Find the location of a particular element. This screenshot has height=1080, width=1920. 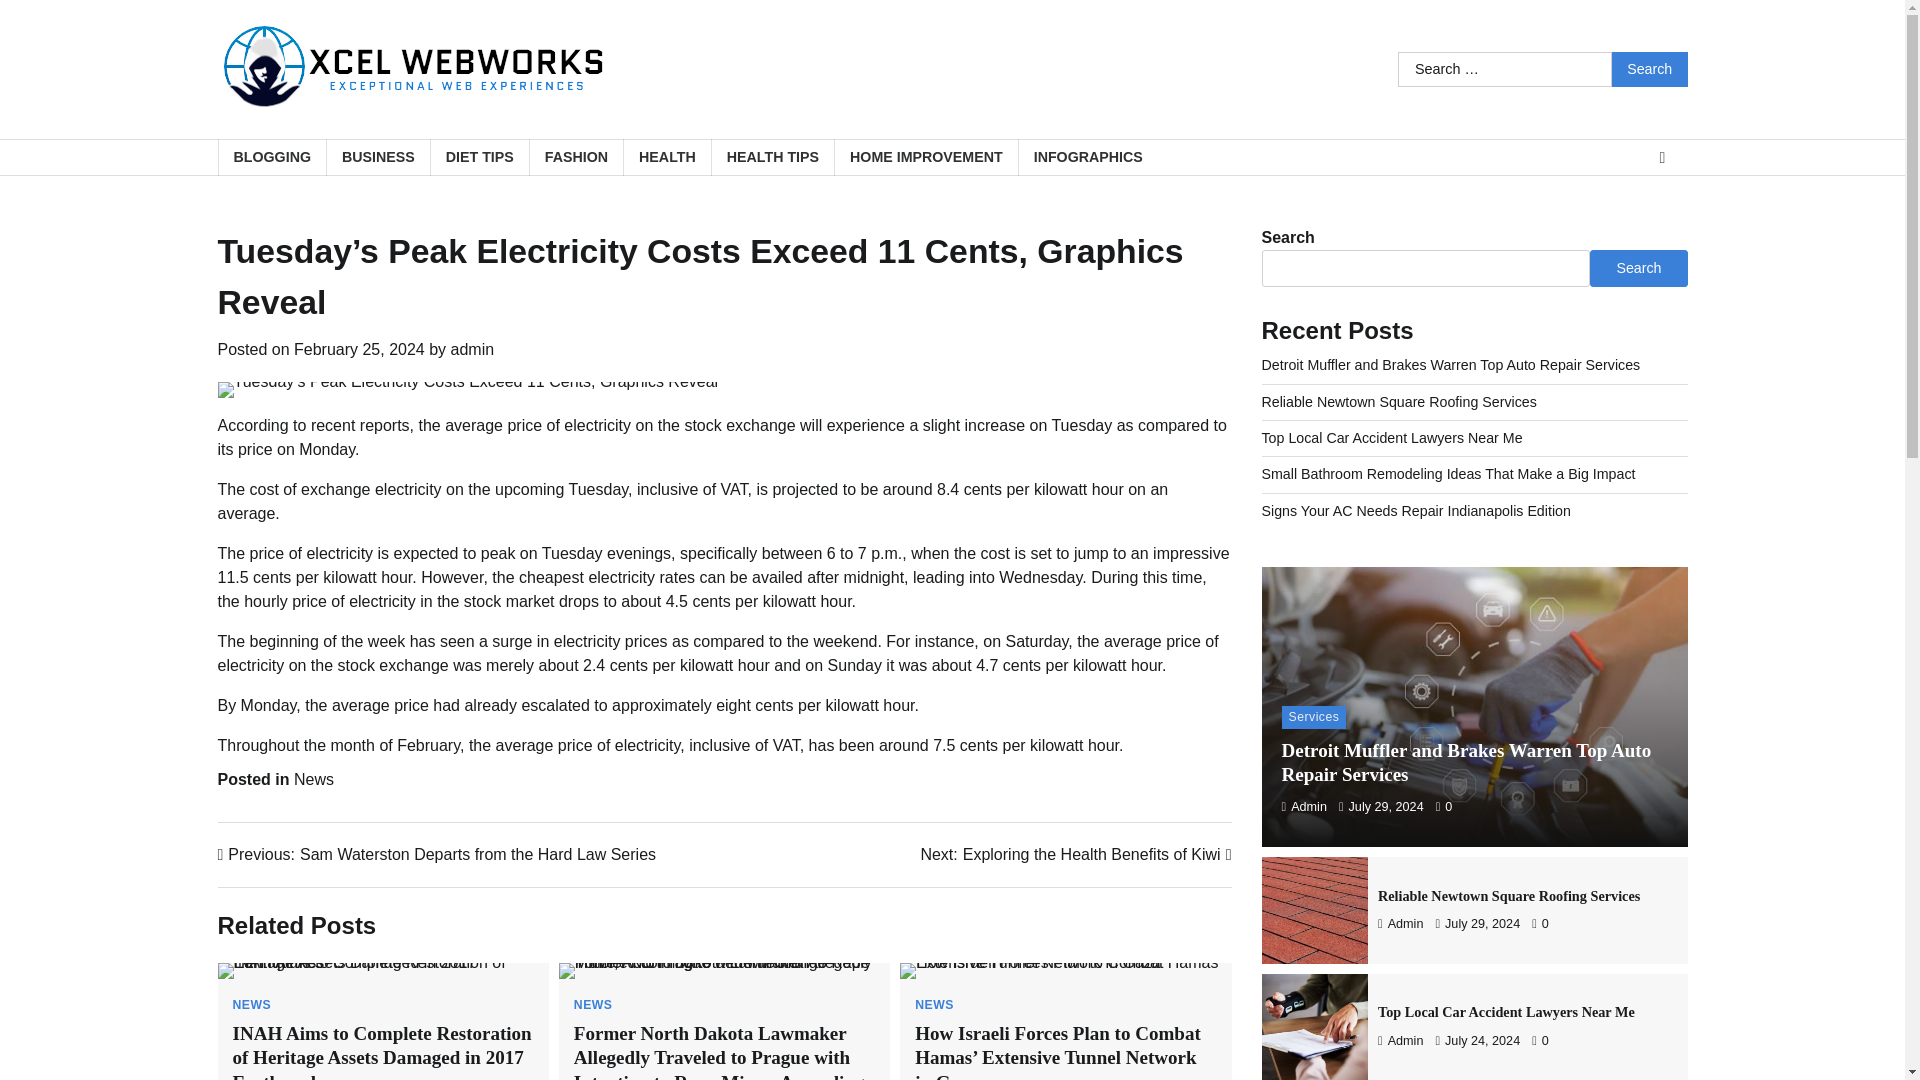

FASHION is located at coordinates (576, 158).